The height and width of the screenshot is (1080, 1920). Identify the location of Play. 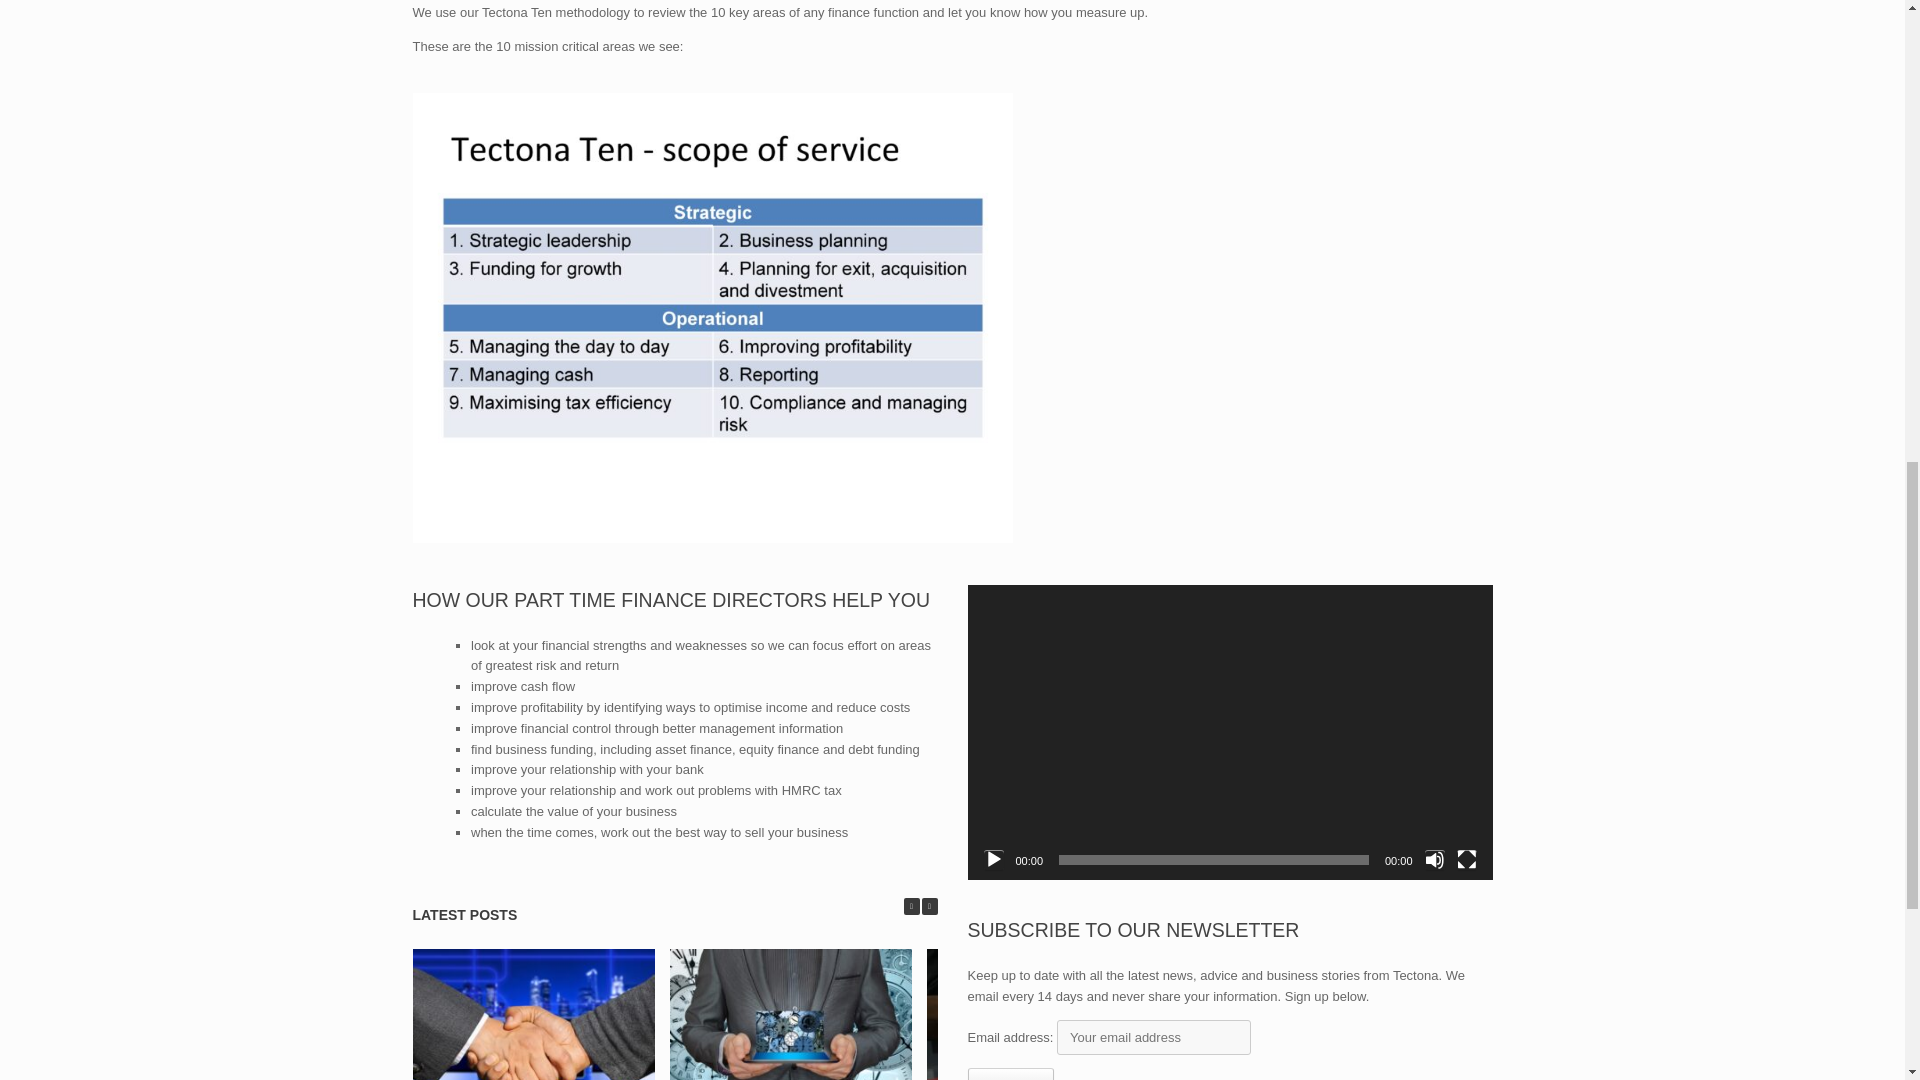
(994, 860).